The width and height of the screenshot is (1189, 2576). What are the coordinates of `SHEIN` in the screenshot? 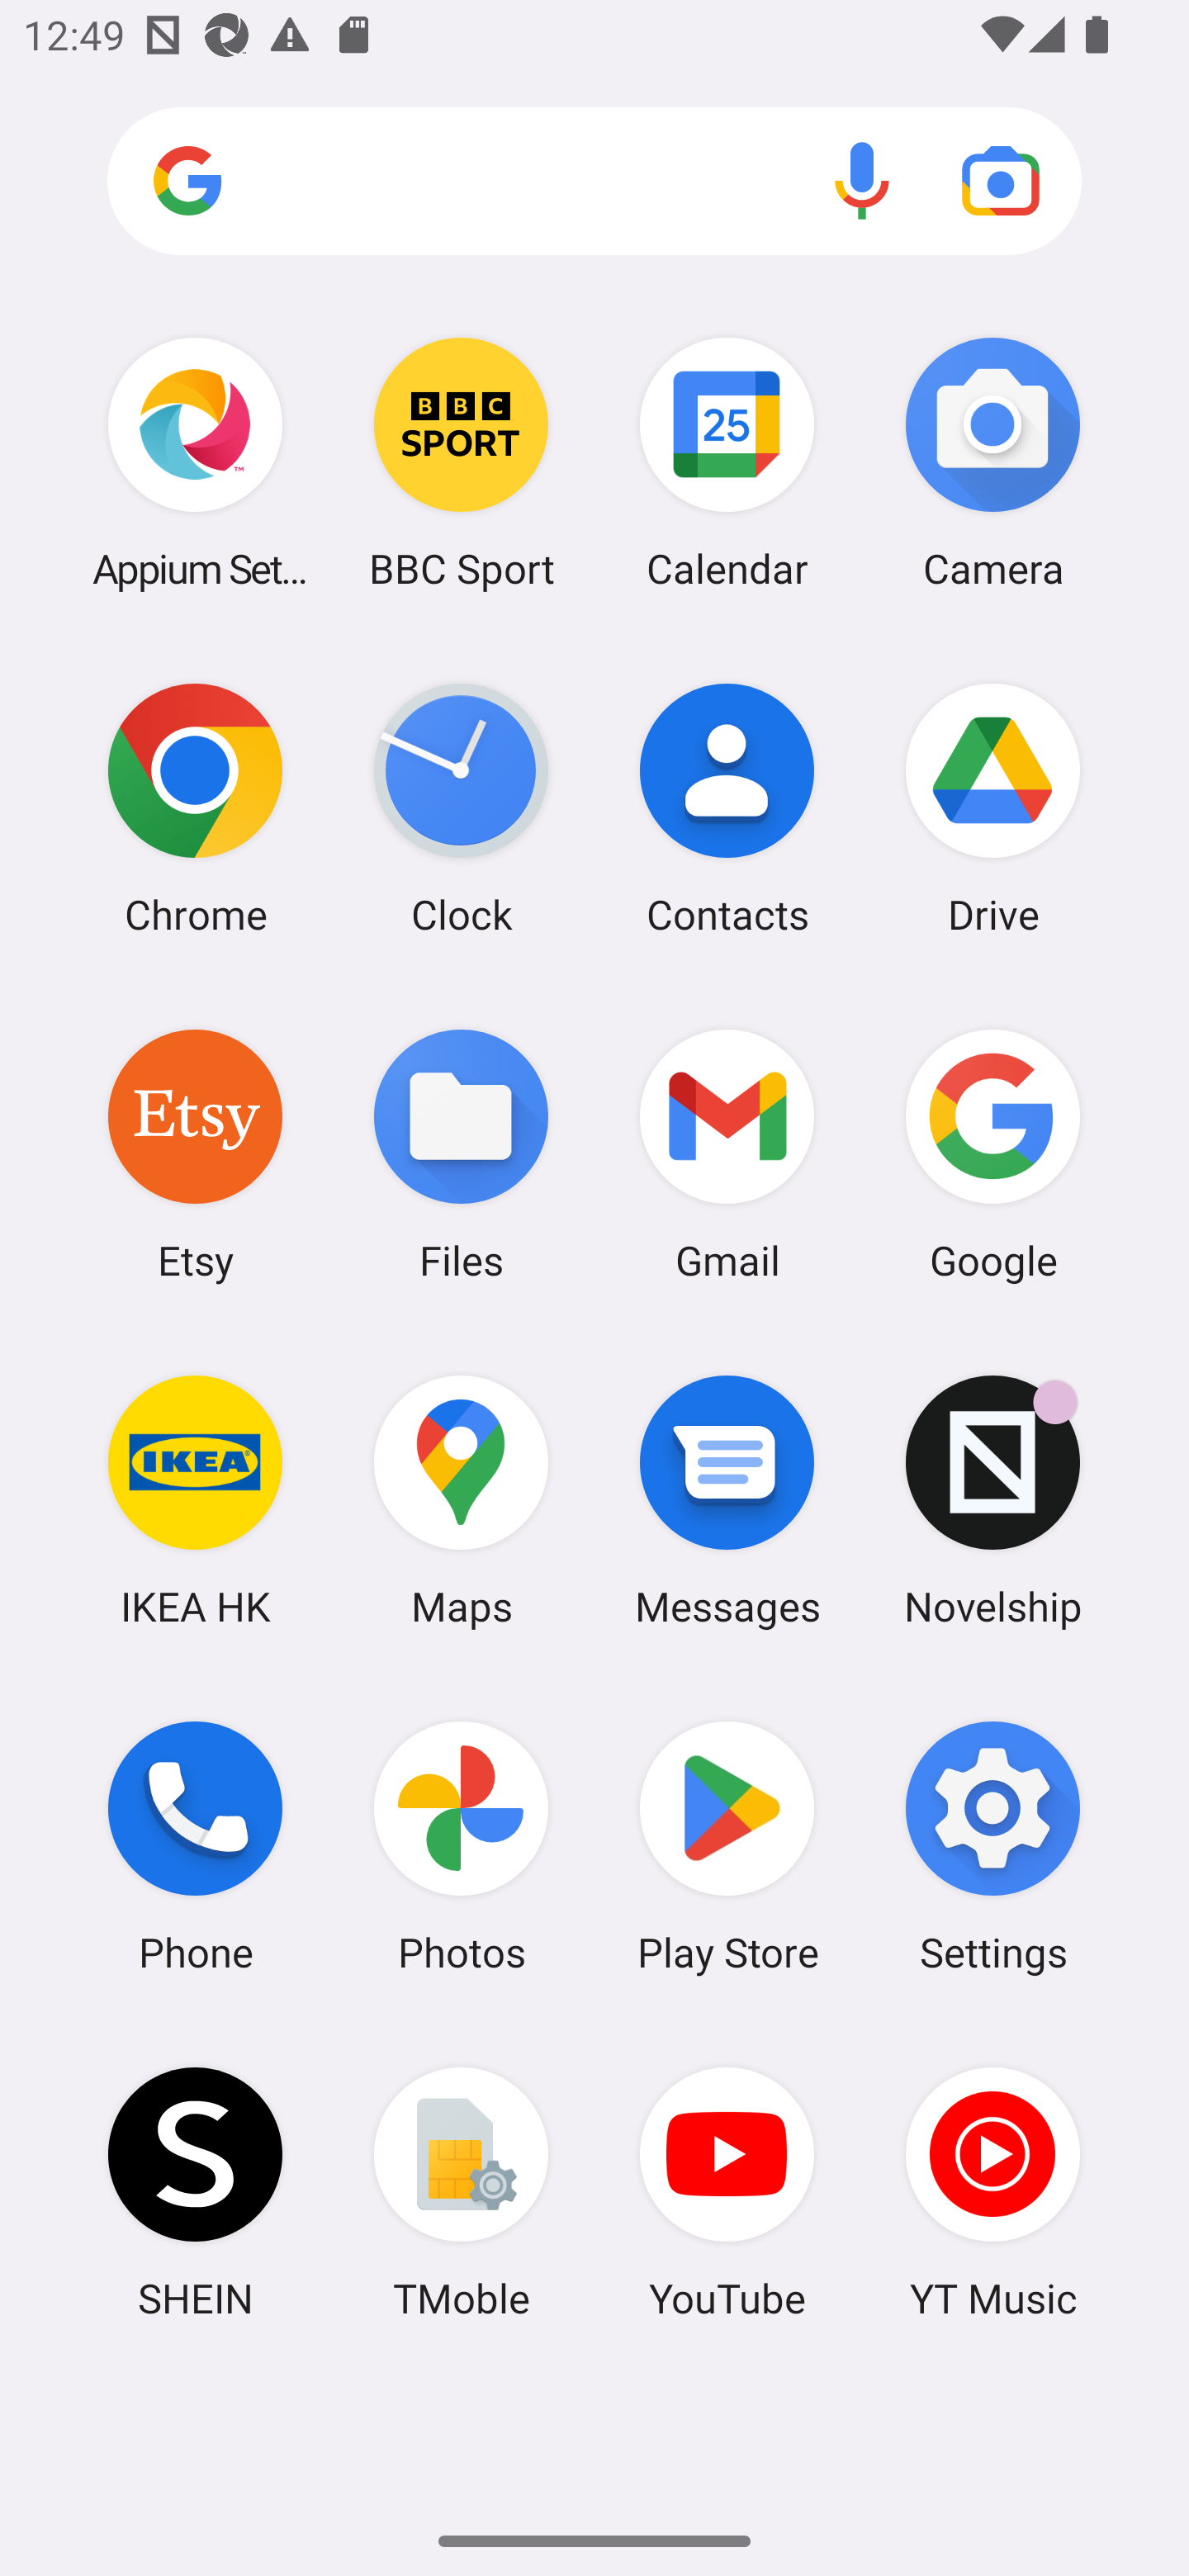 It's located at (195, 2192).